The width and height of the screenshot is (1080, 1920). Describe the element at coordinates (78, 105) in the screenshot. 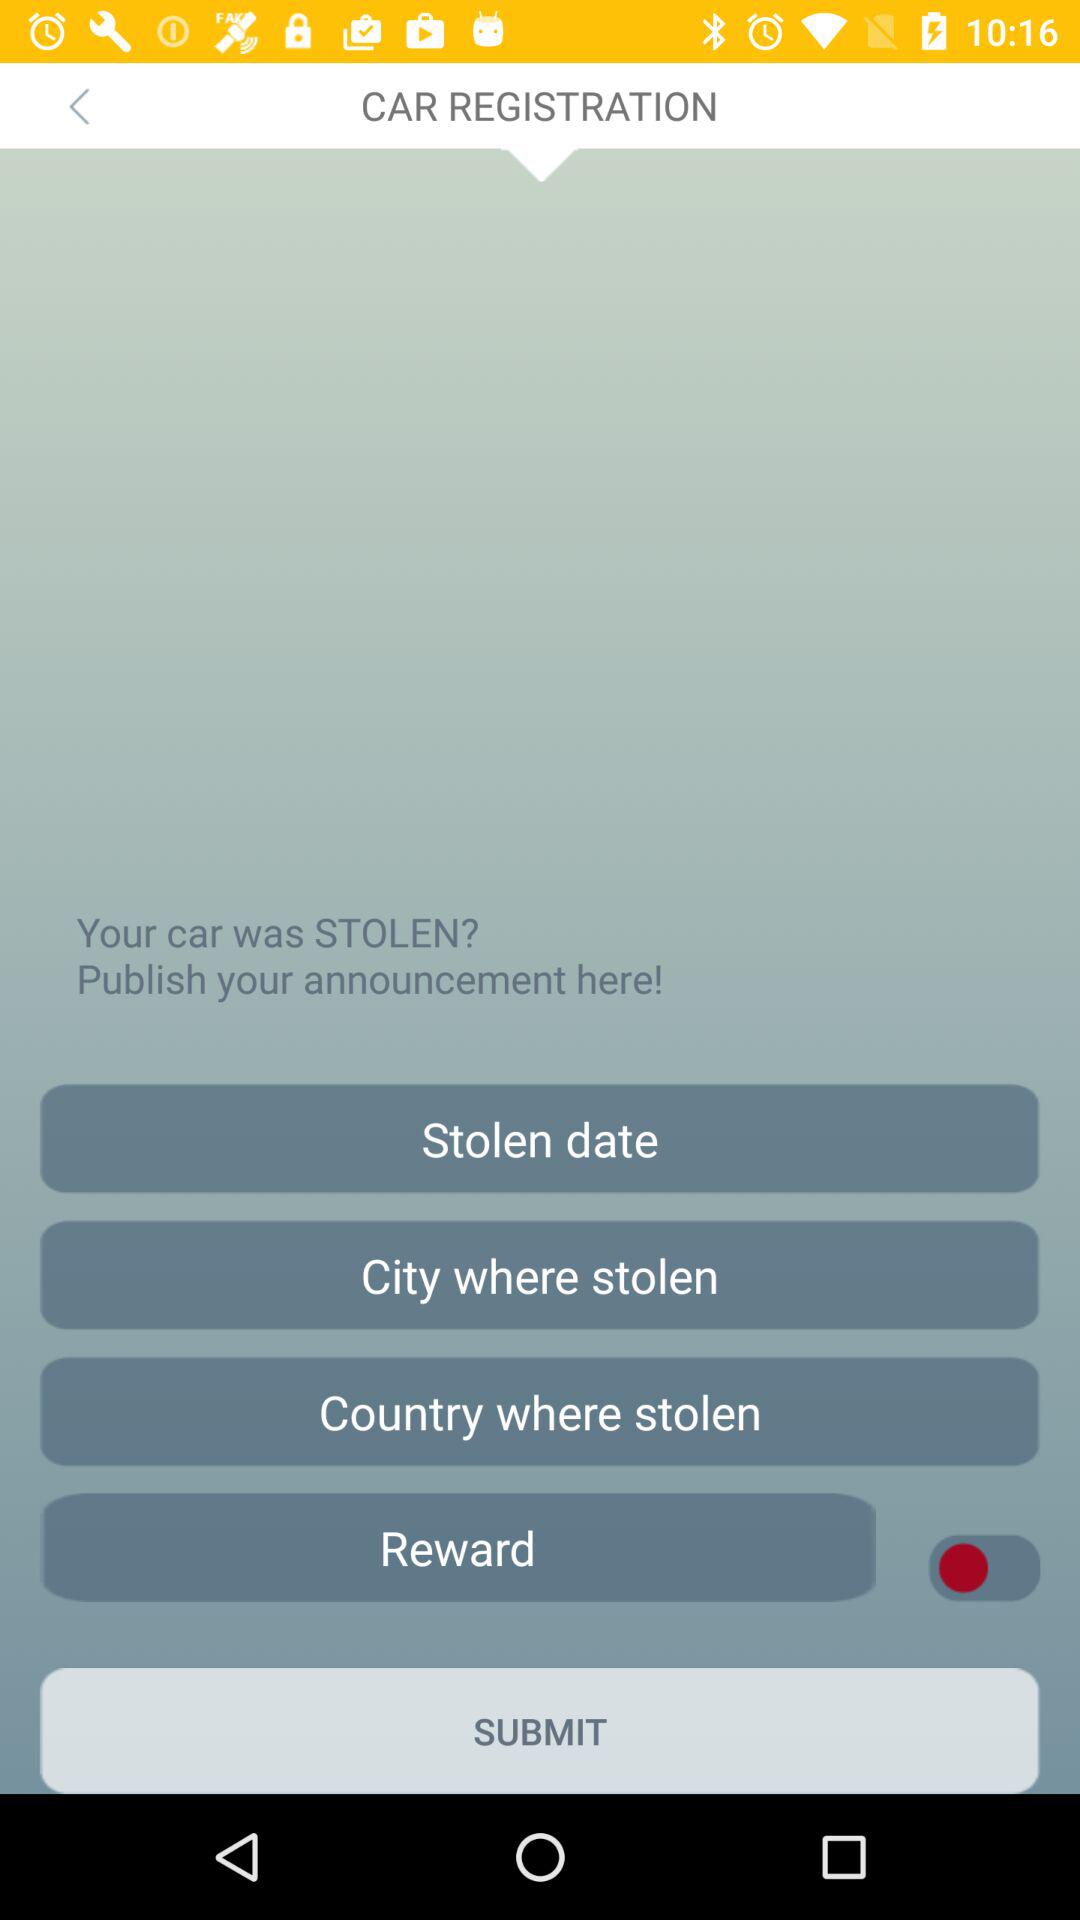

I see `select icon above your car was app` at that location.